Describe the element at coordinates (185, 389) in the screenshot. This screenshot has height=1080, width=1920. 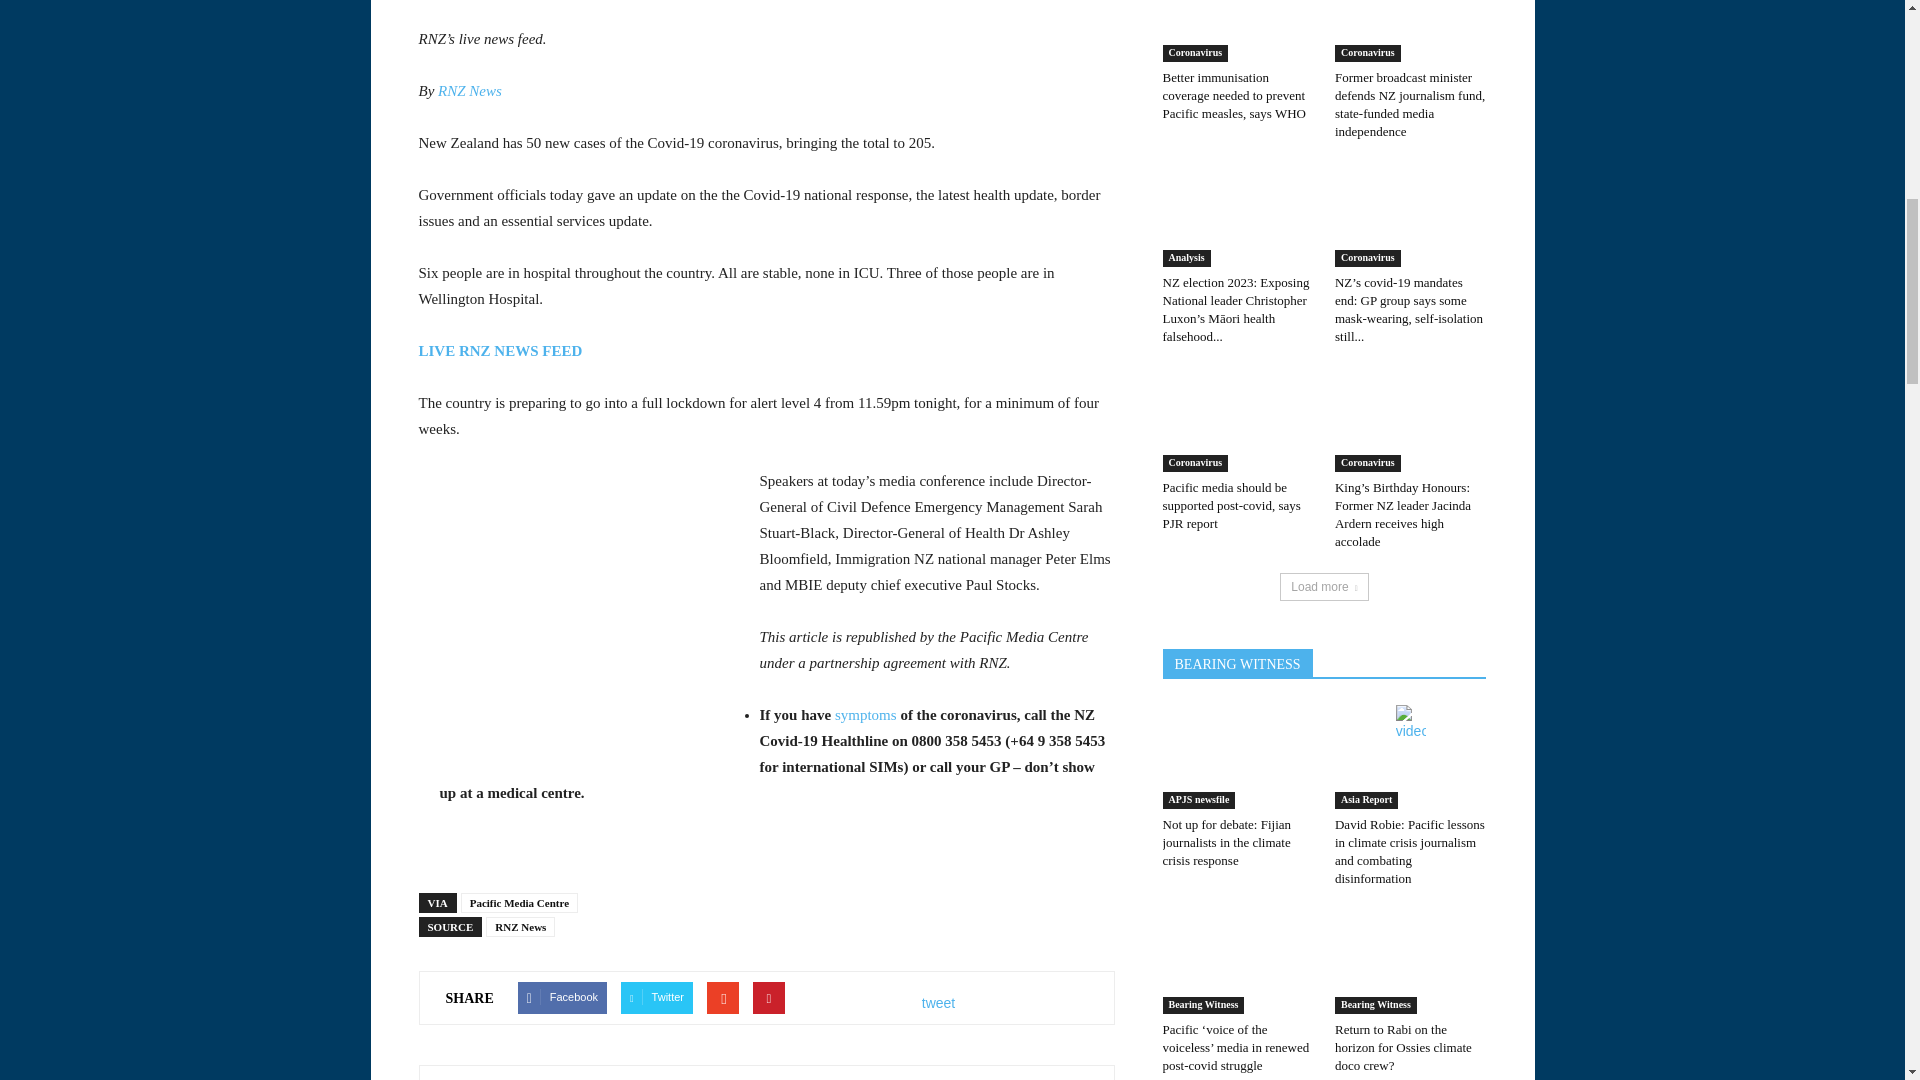
I see `Lao` at that location.